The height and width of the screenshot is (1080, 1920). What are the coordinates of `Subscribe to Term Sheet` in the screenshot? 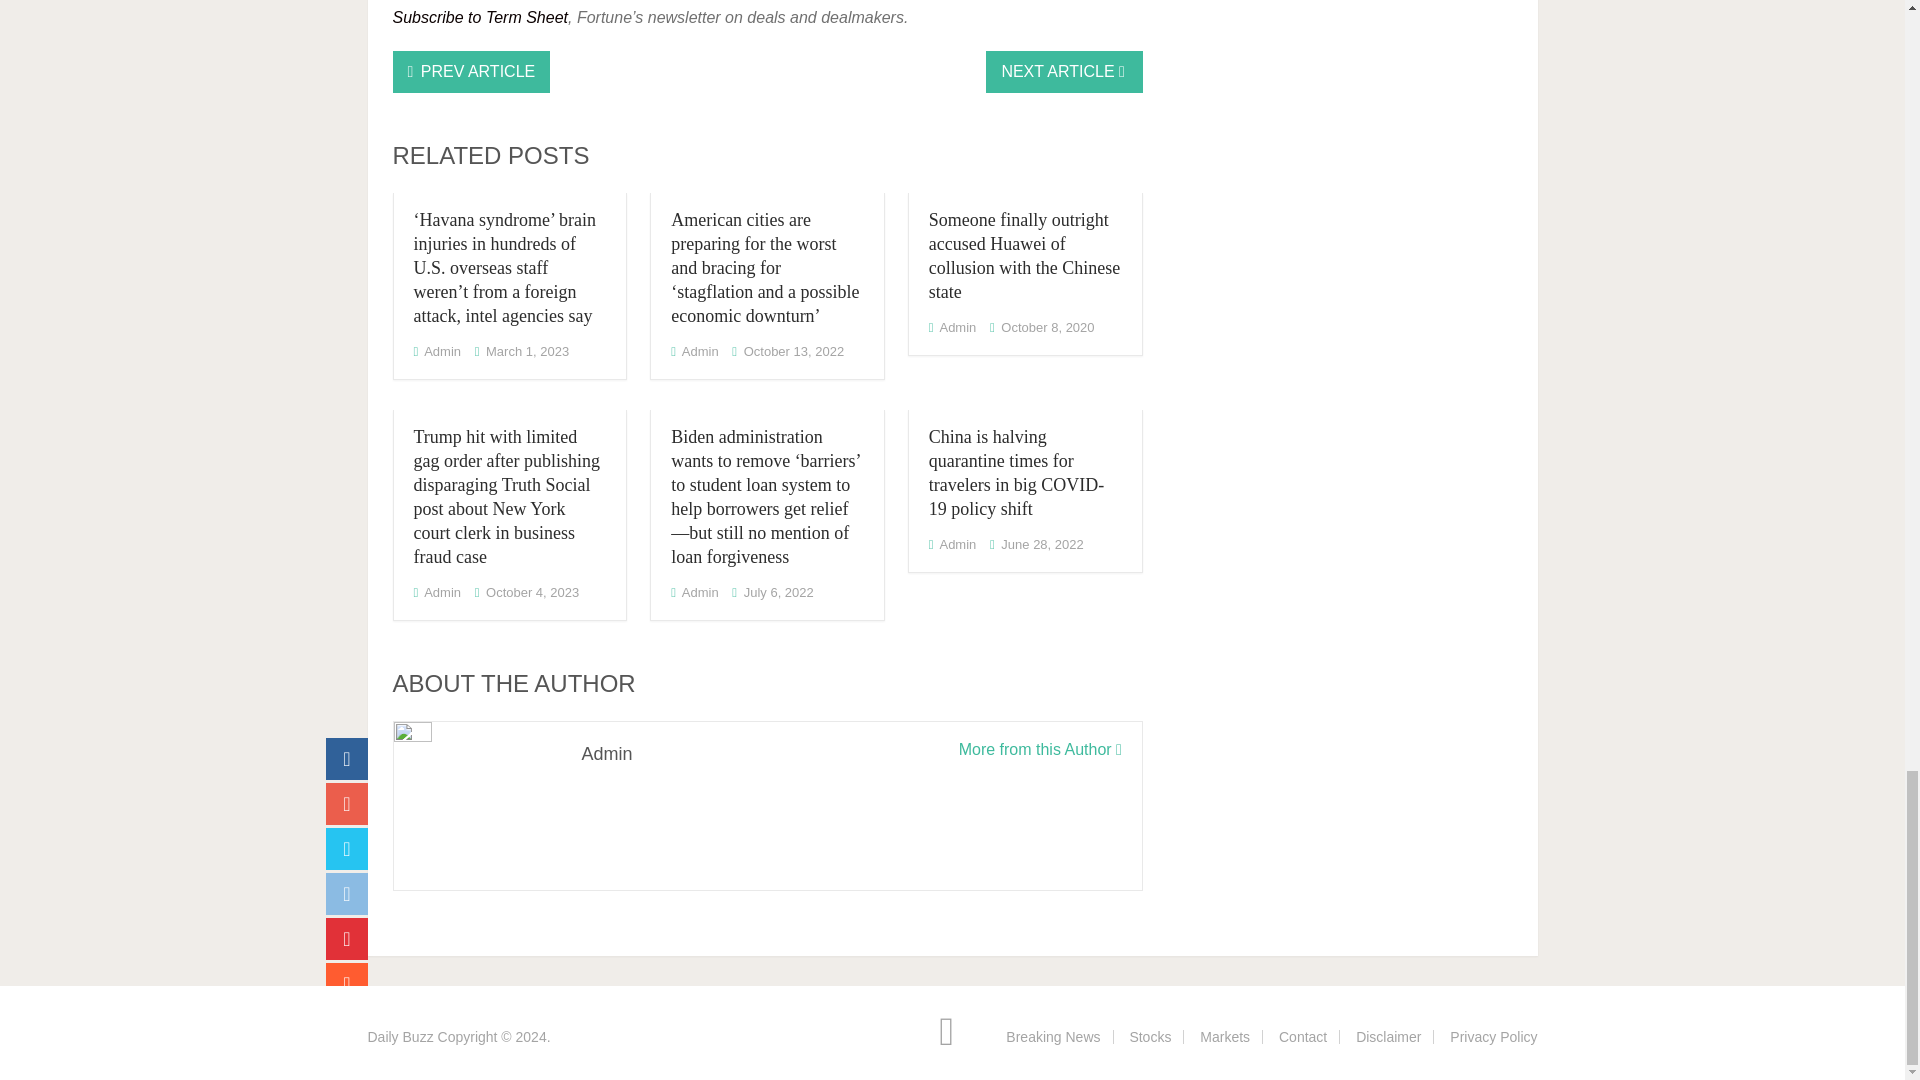 It's located at (480, 16).